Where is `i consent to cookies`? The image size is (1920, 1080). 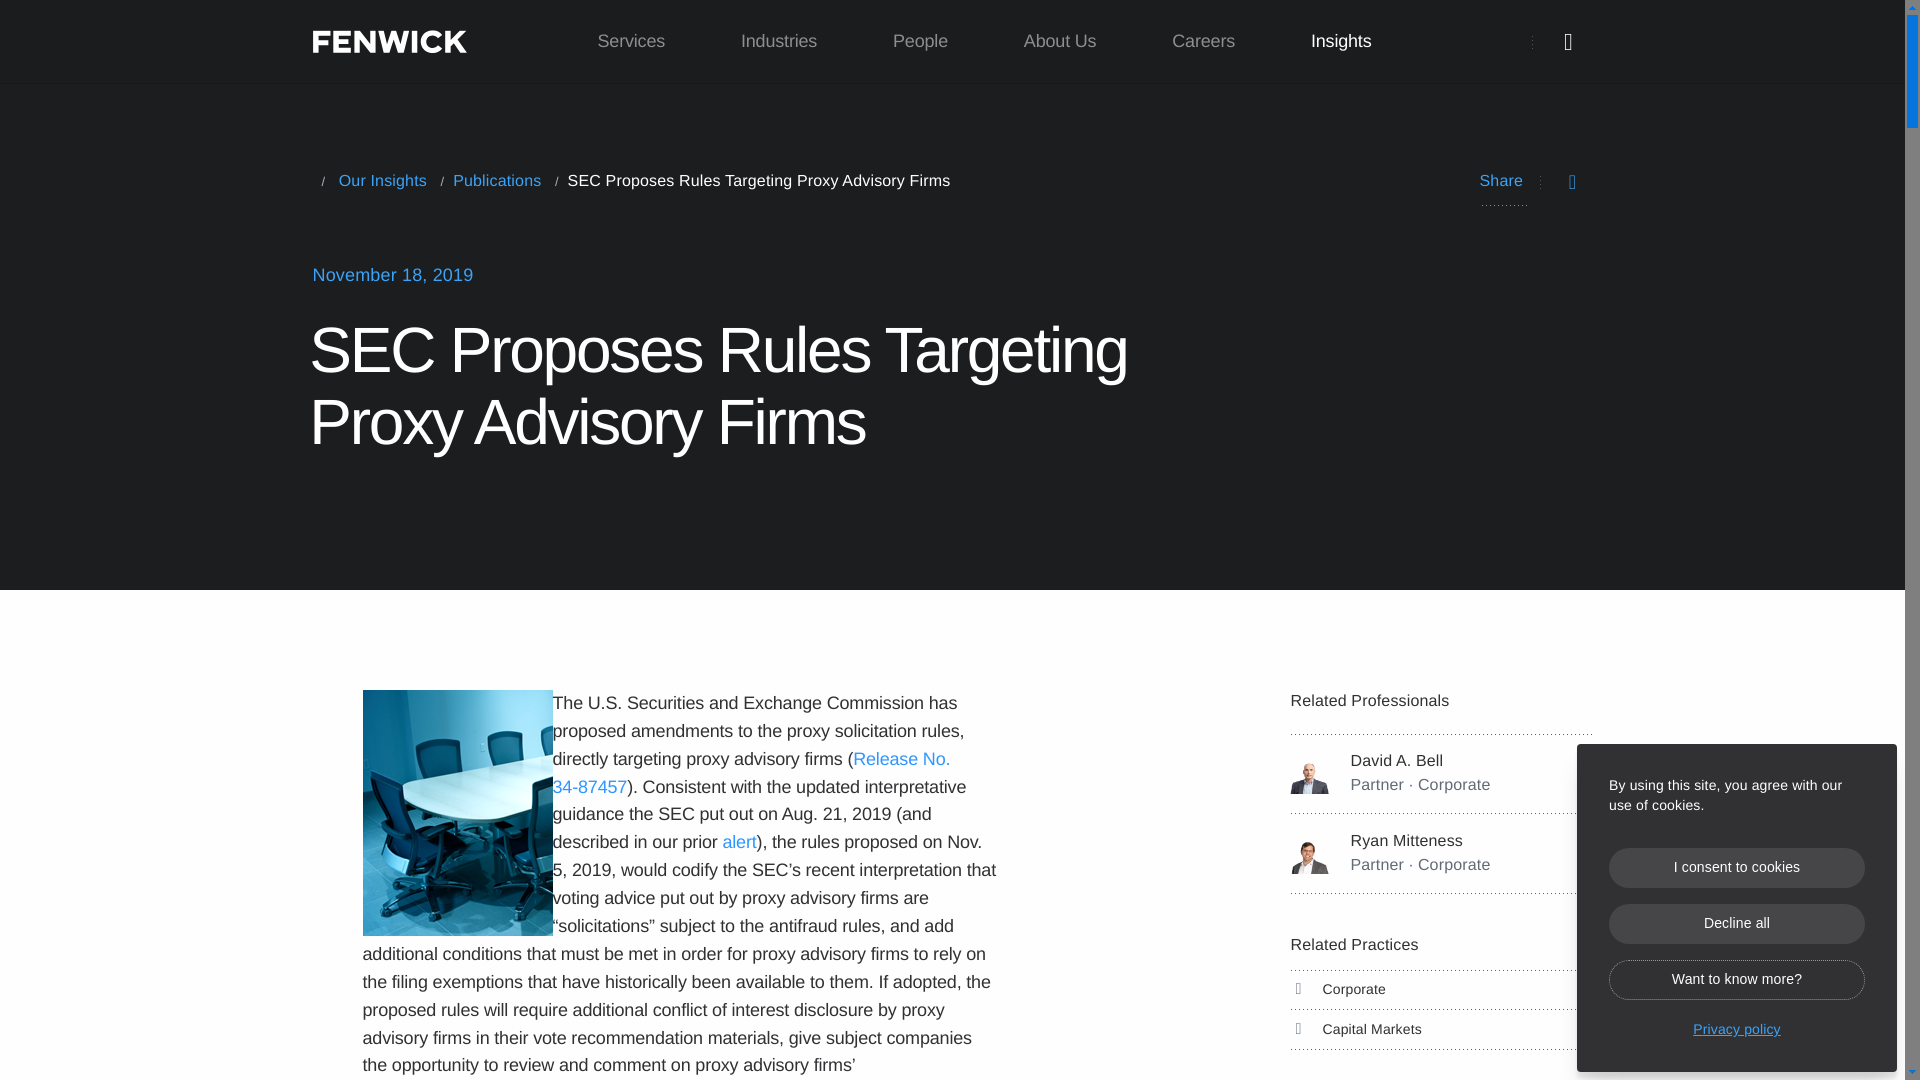
i consent to cookies is located at coordinates (1736, 867).